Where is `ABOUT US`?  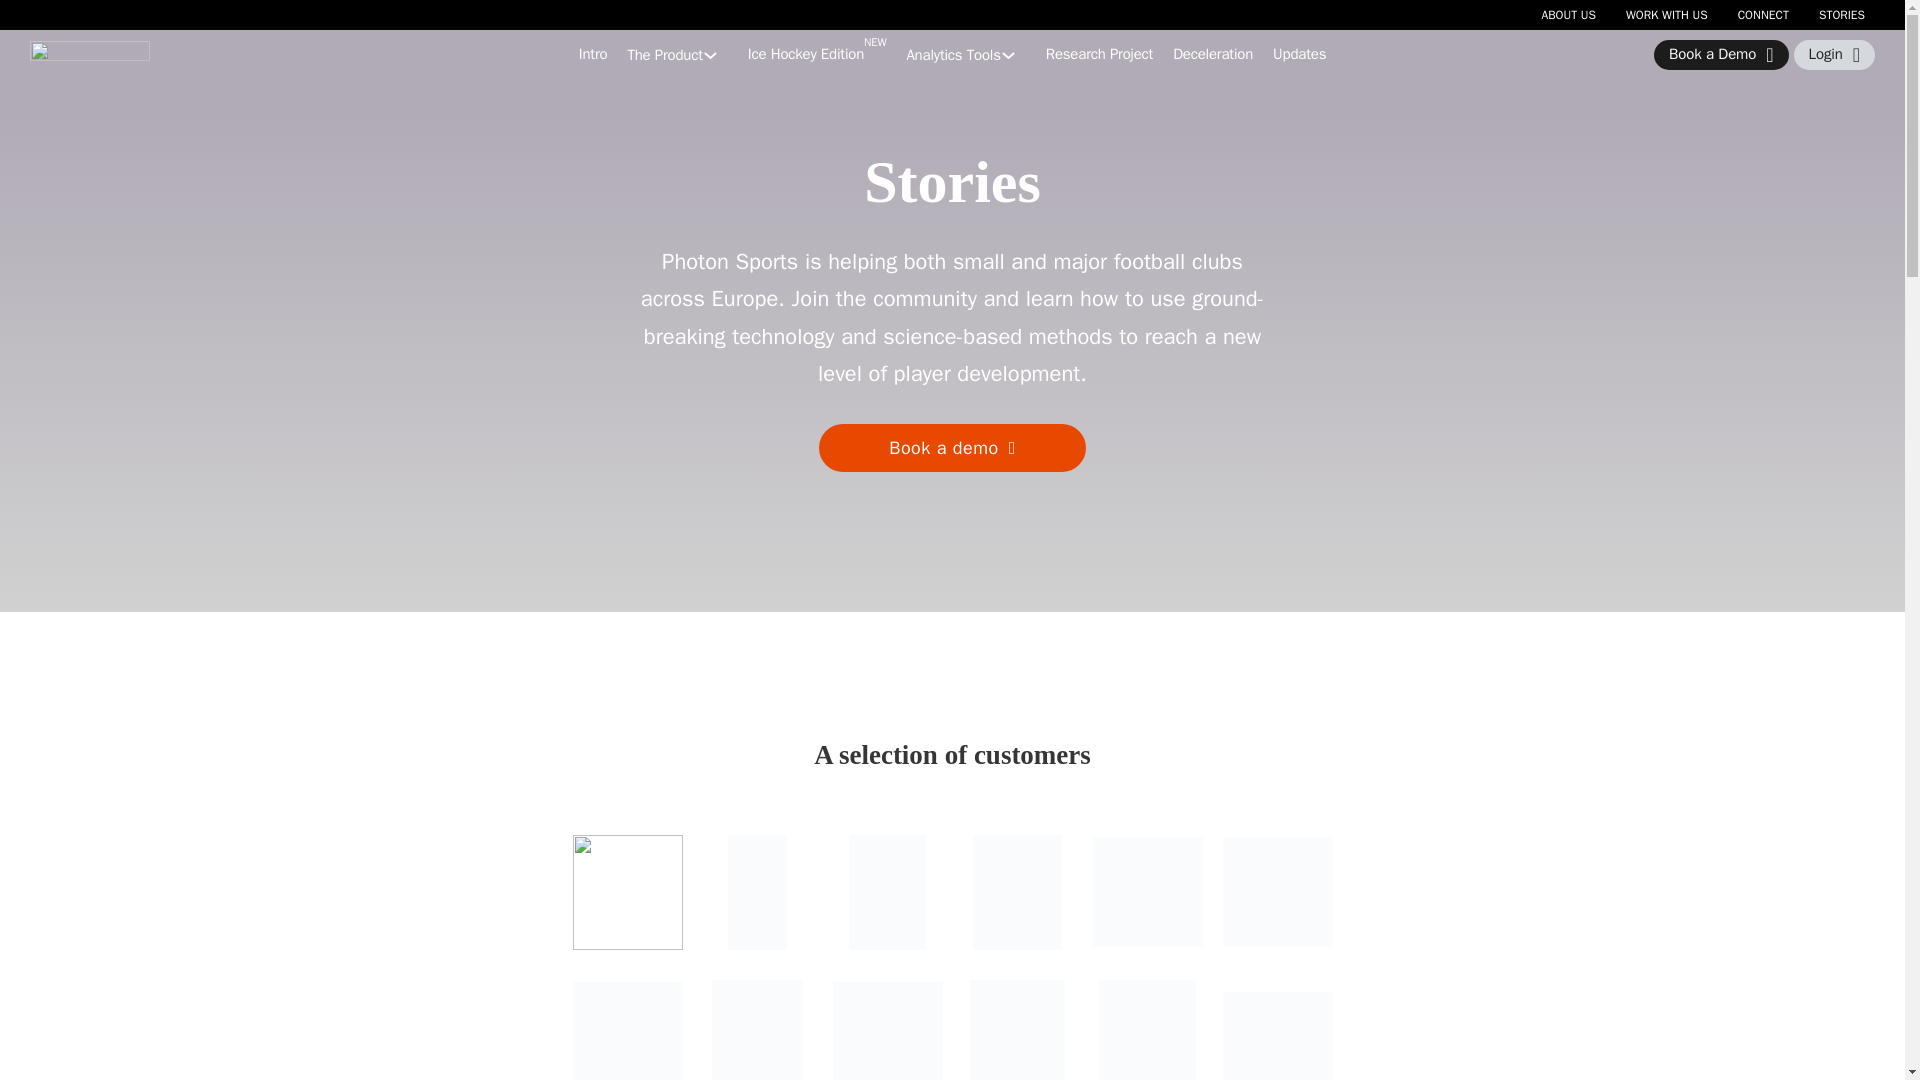
ABOUT US is located at coordinates (1568, 14).